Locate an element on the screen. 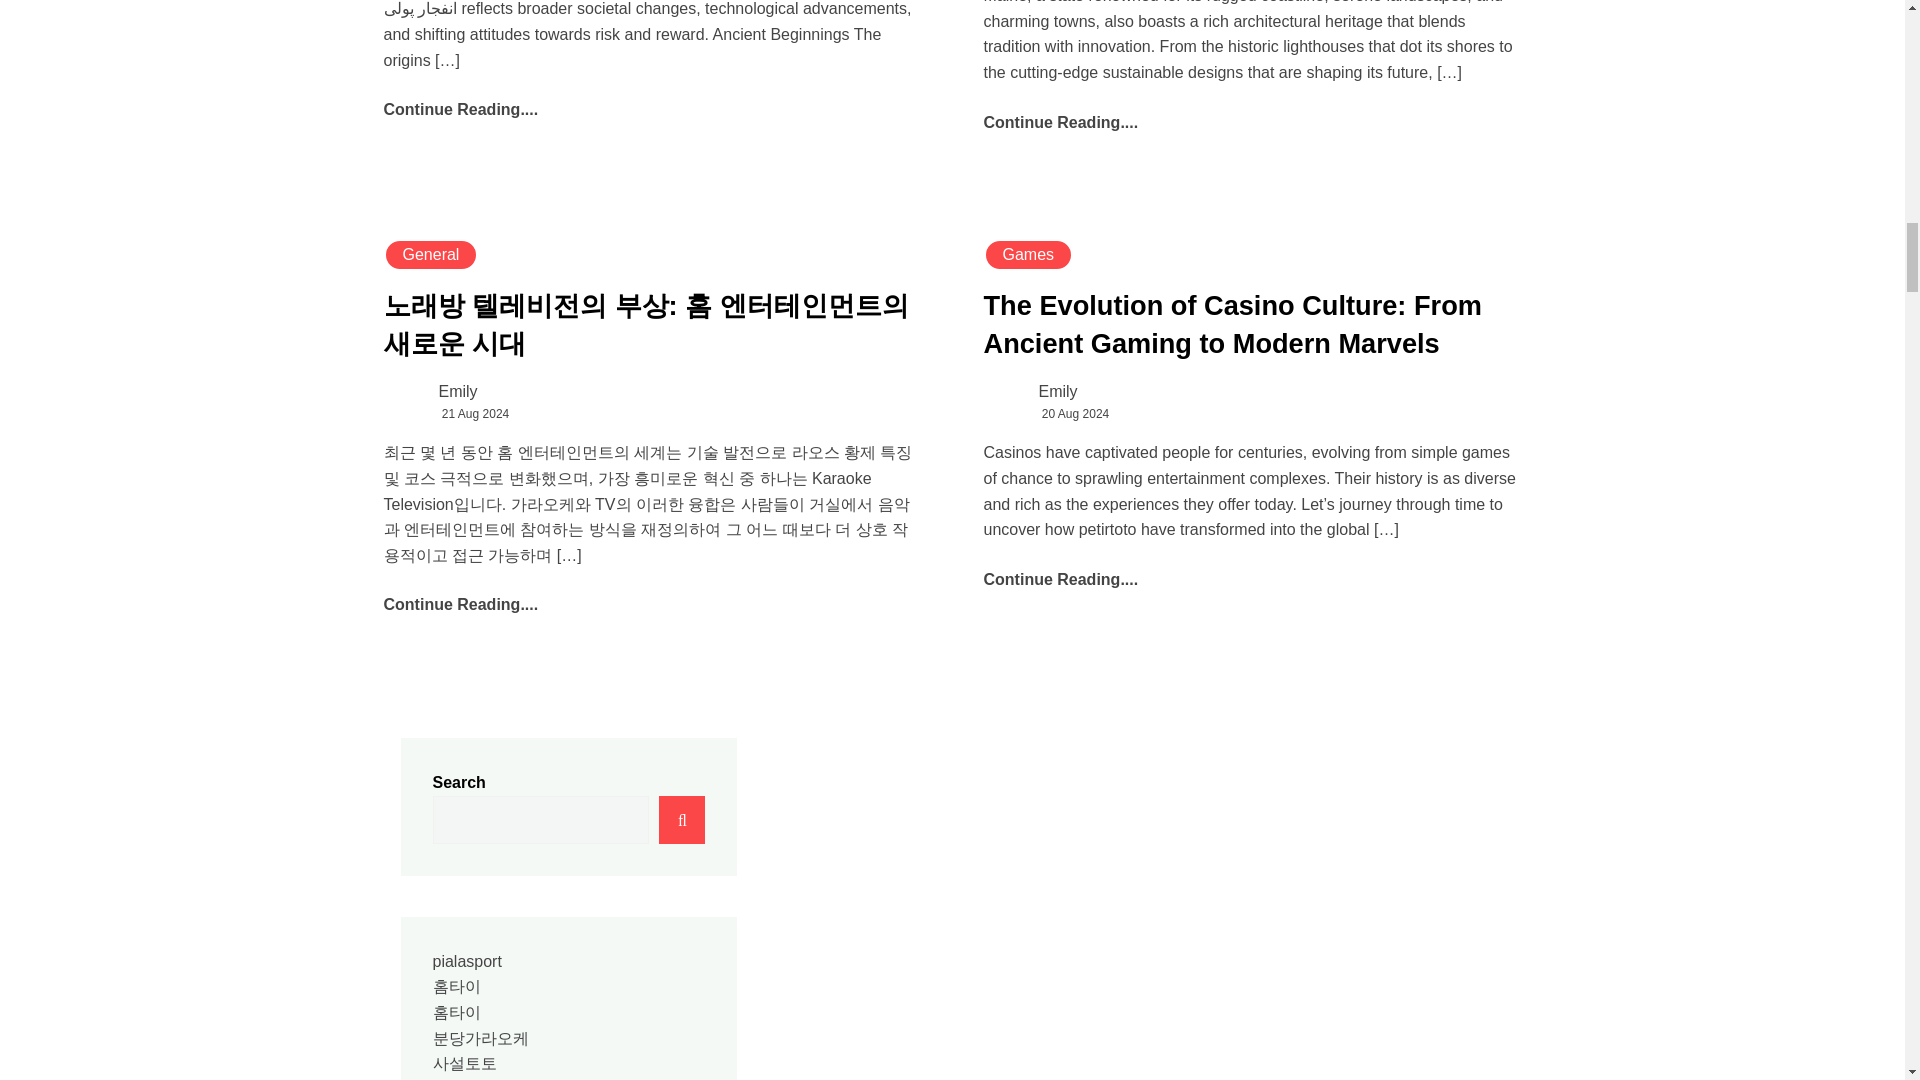 This screenshot has width=1920, height=1080. Search is located at coordinates (681, 819).